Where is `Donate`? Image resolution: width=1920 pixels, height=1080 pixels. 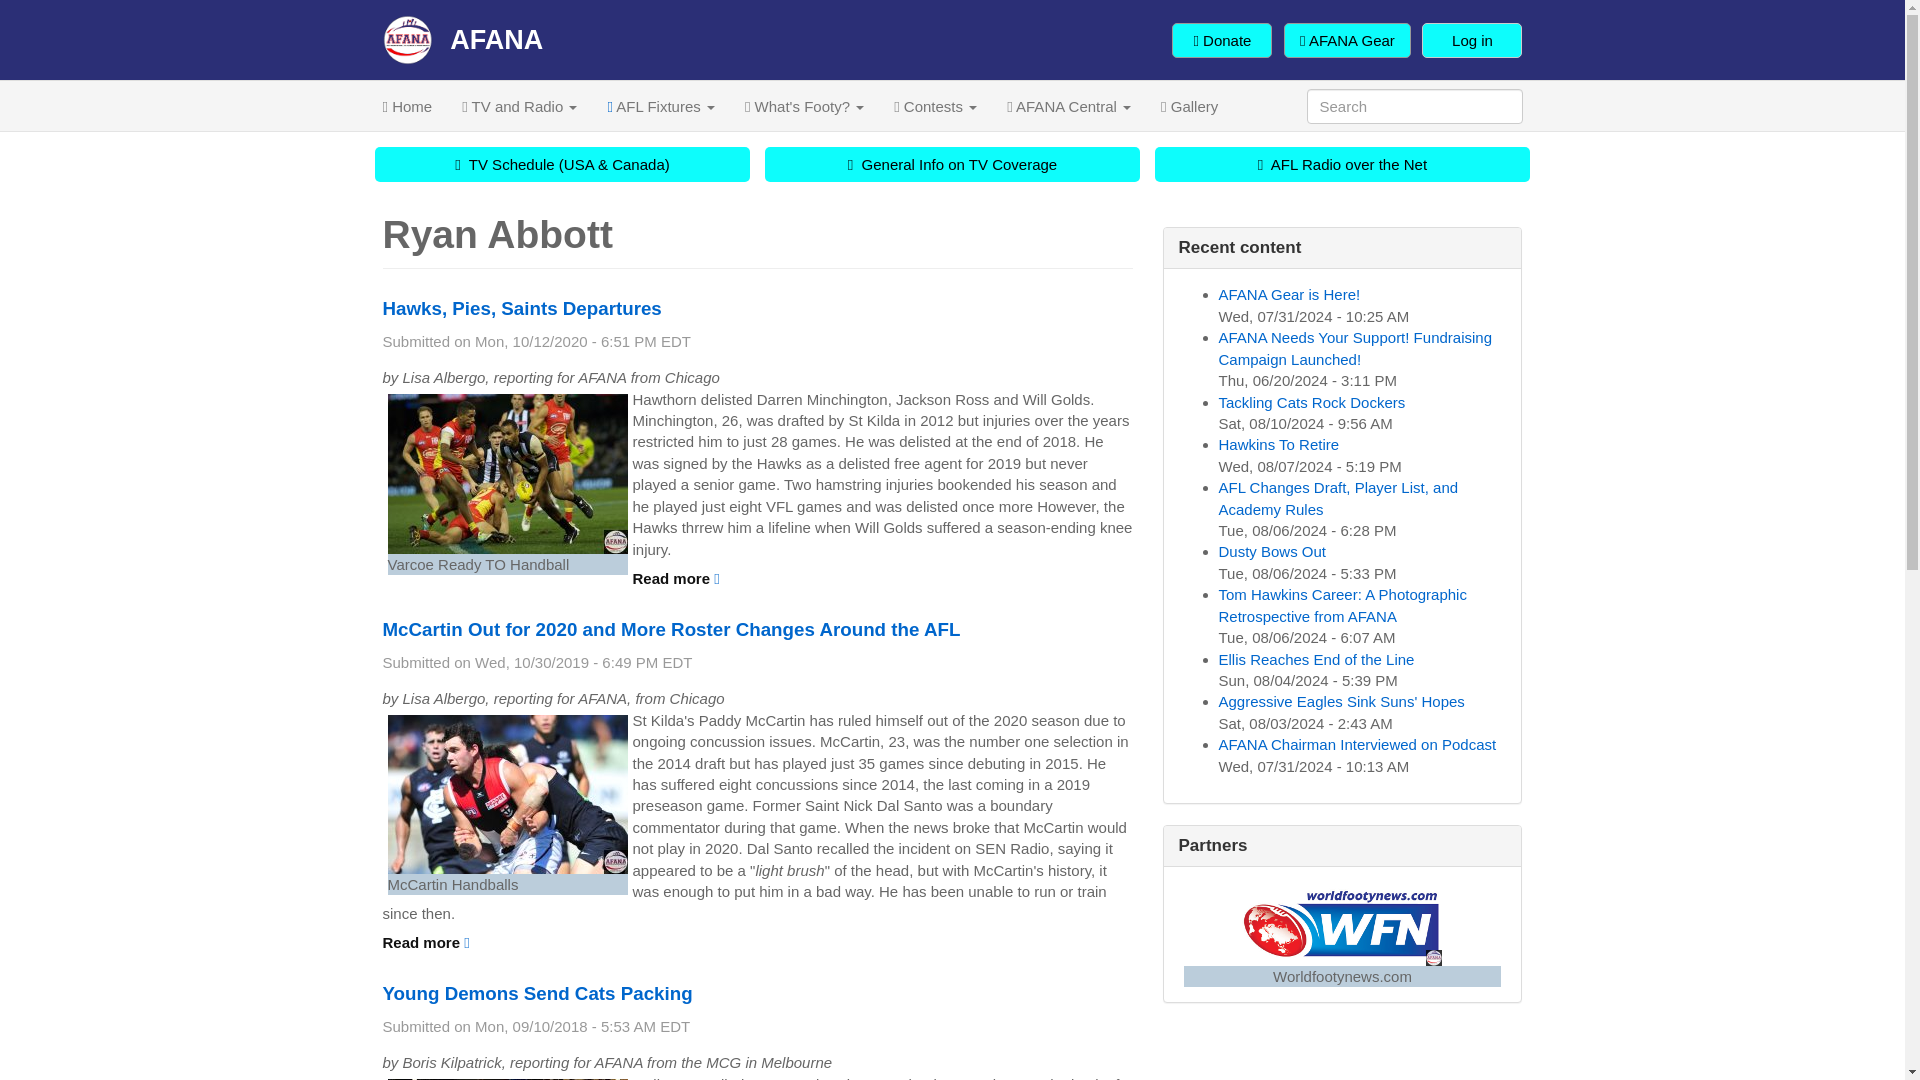
Donate is located at coordinates (1221, 39).